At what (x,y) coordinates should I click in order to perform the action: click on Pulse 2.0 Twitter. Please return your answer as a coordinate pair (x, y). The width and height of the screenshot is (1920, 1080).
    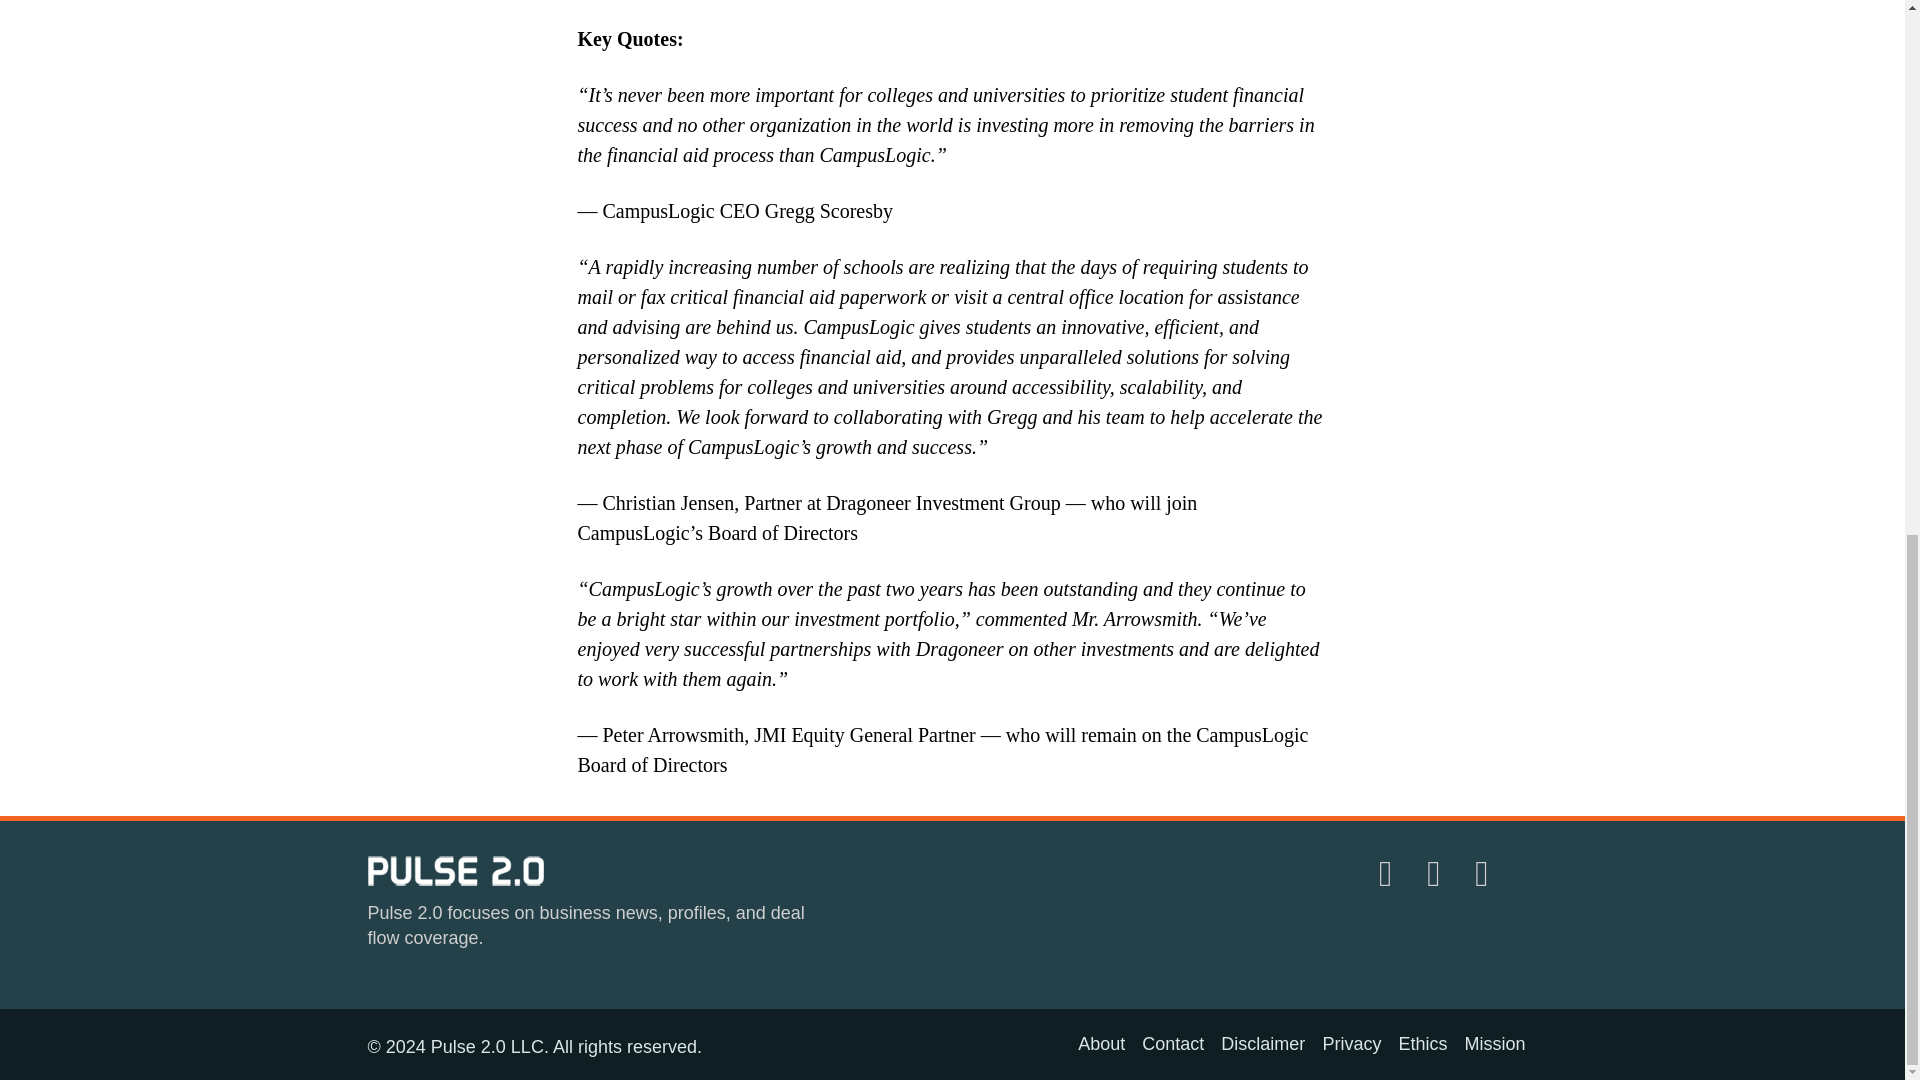
    Looking at the image, I should click on (1438, 874).